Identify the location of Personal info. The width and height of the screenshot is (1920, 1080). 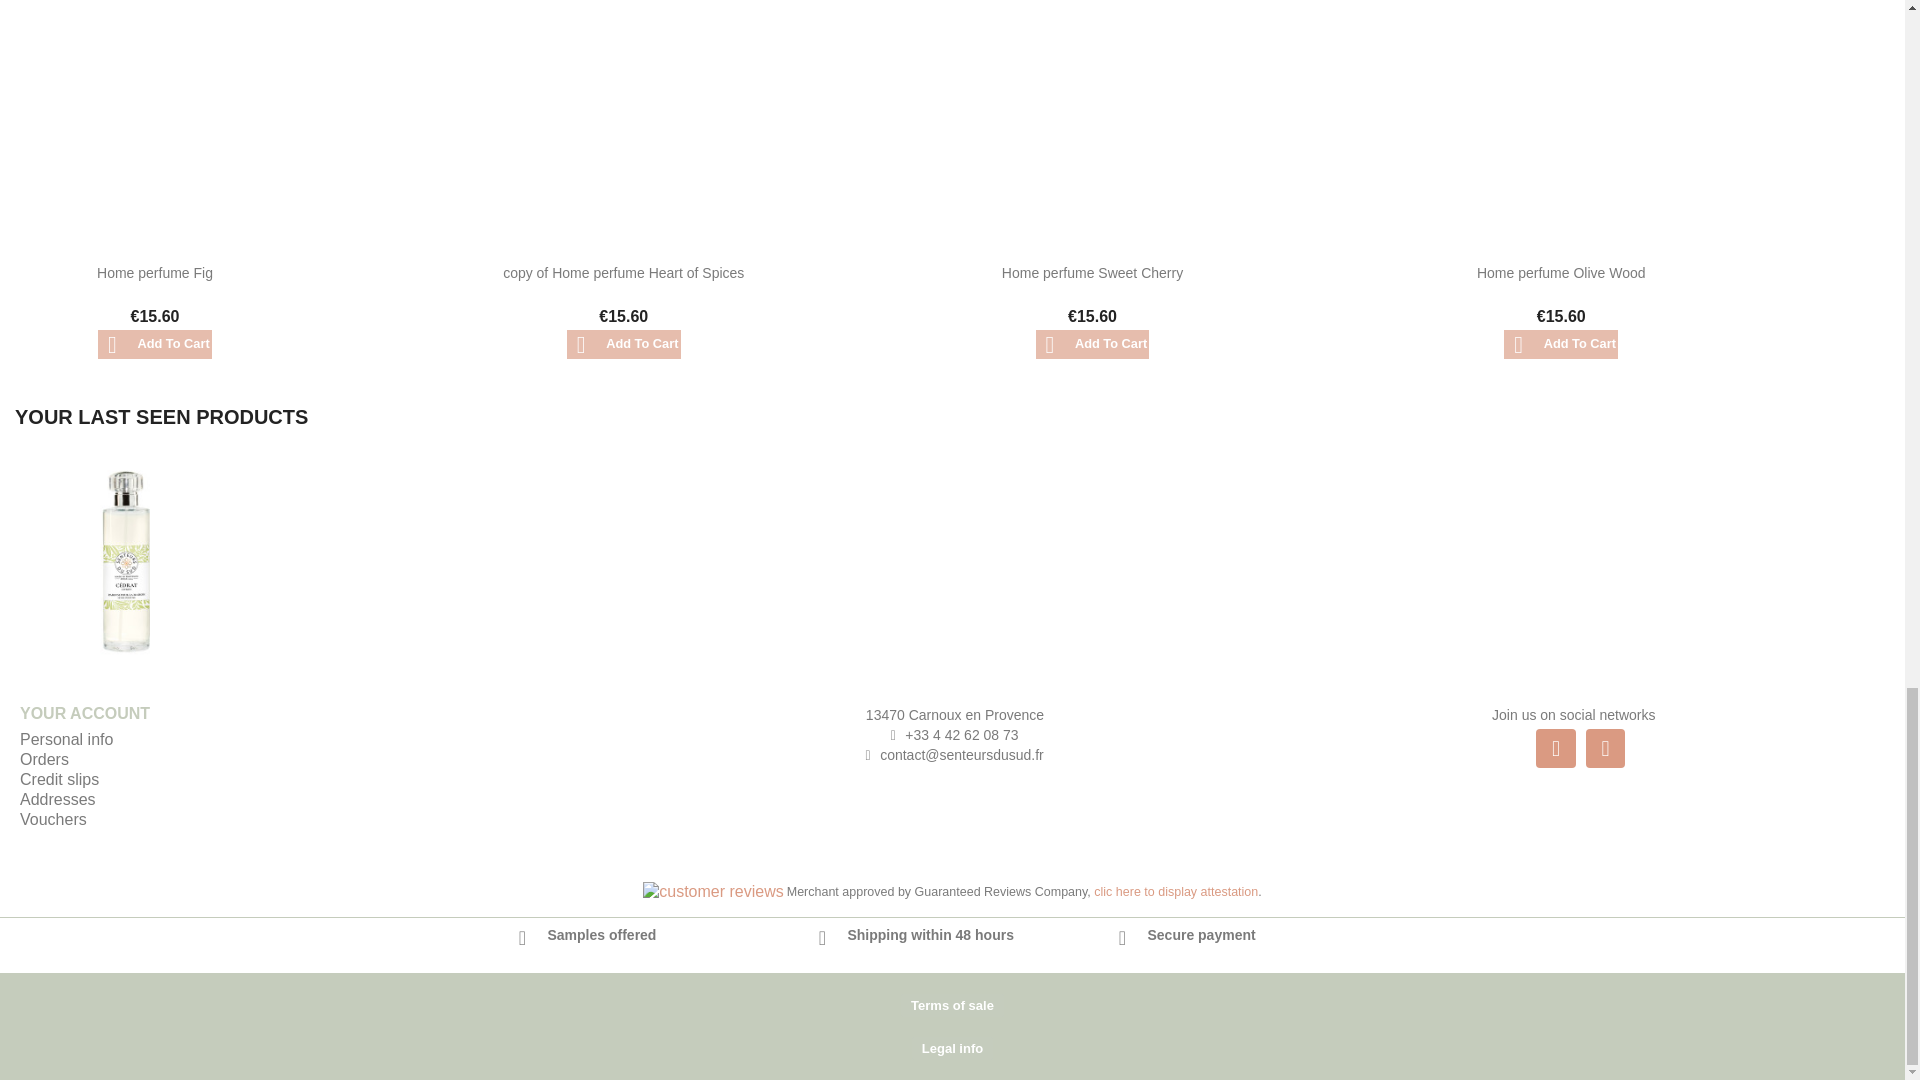
(66, 740).